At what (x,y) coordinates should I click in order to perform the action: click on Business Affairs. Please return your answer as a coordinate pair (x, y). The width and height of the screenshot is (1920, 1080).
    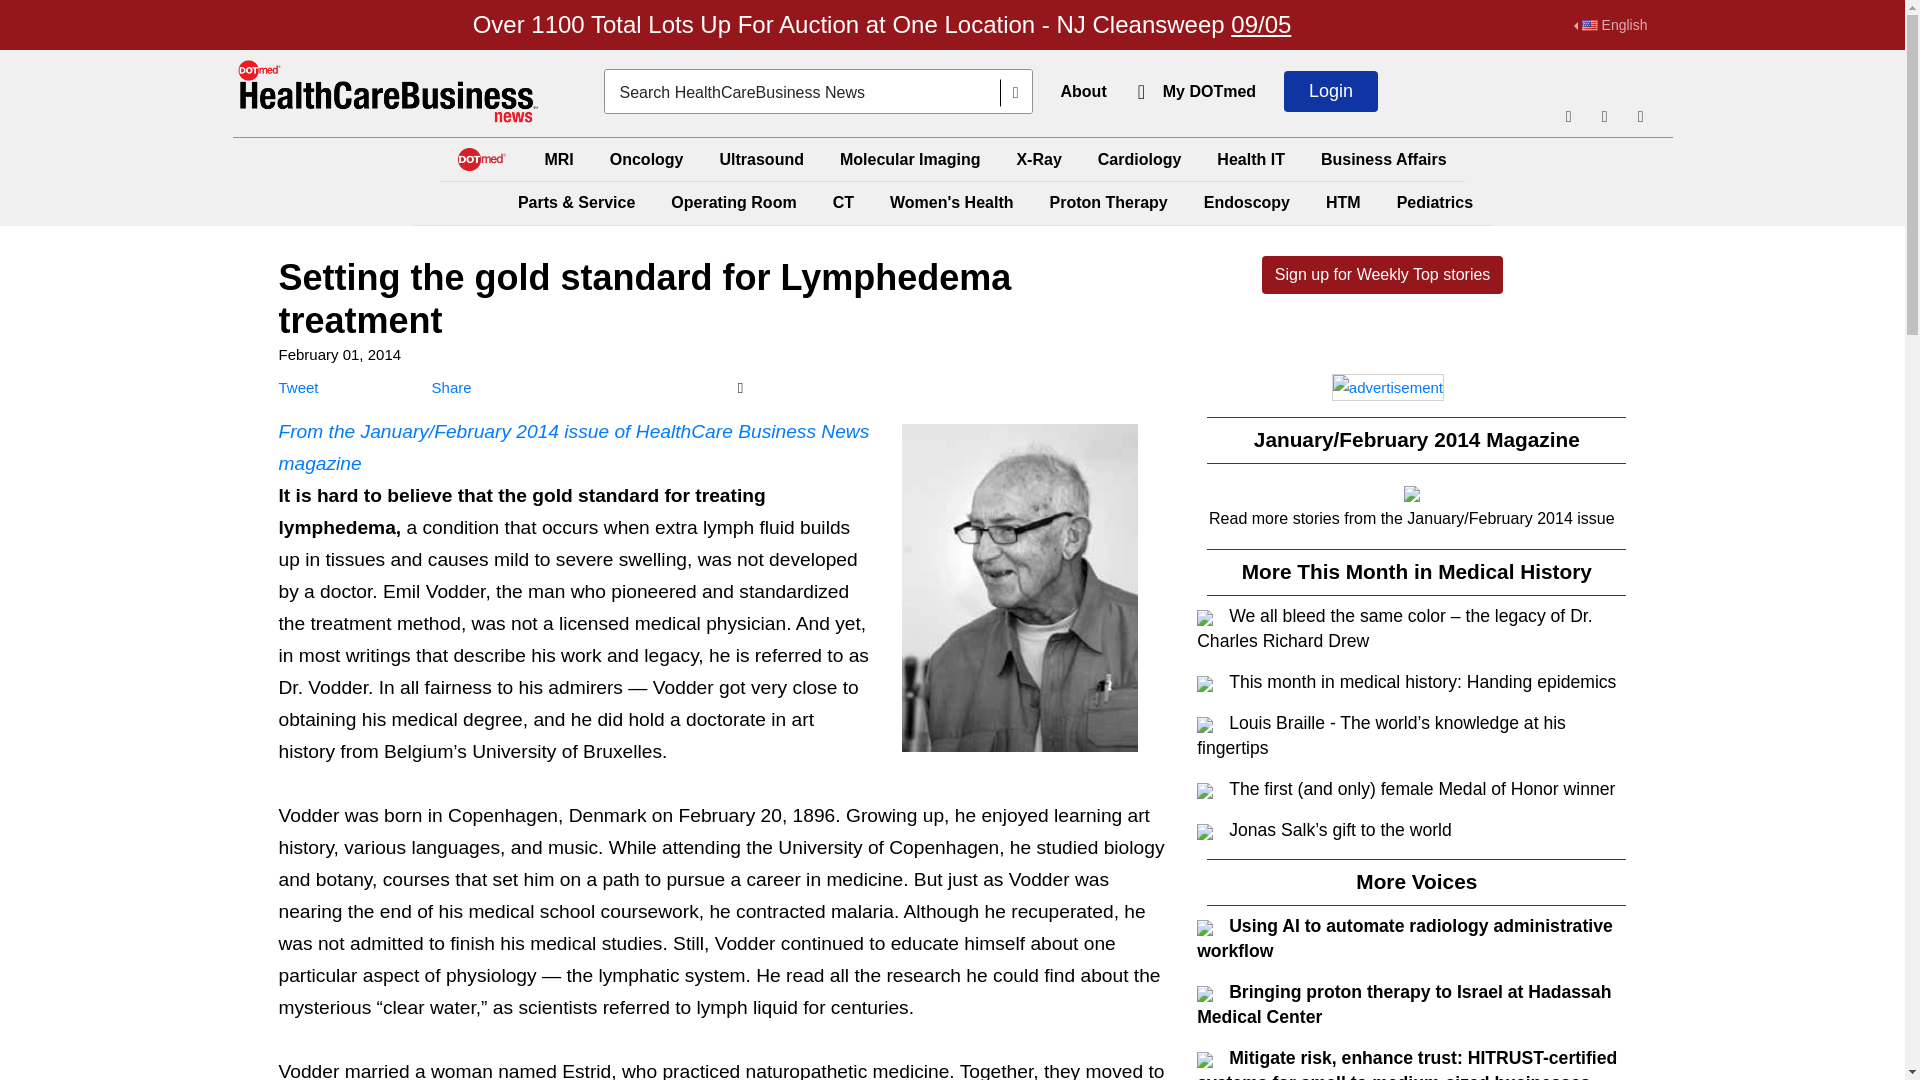
    Looking at the image, I should click on (1384, 160).